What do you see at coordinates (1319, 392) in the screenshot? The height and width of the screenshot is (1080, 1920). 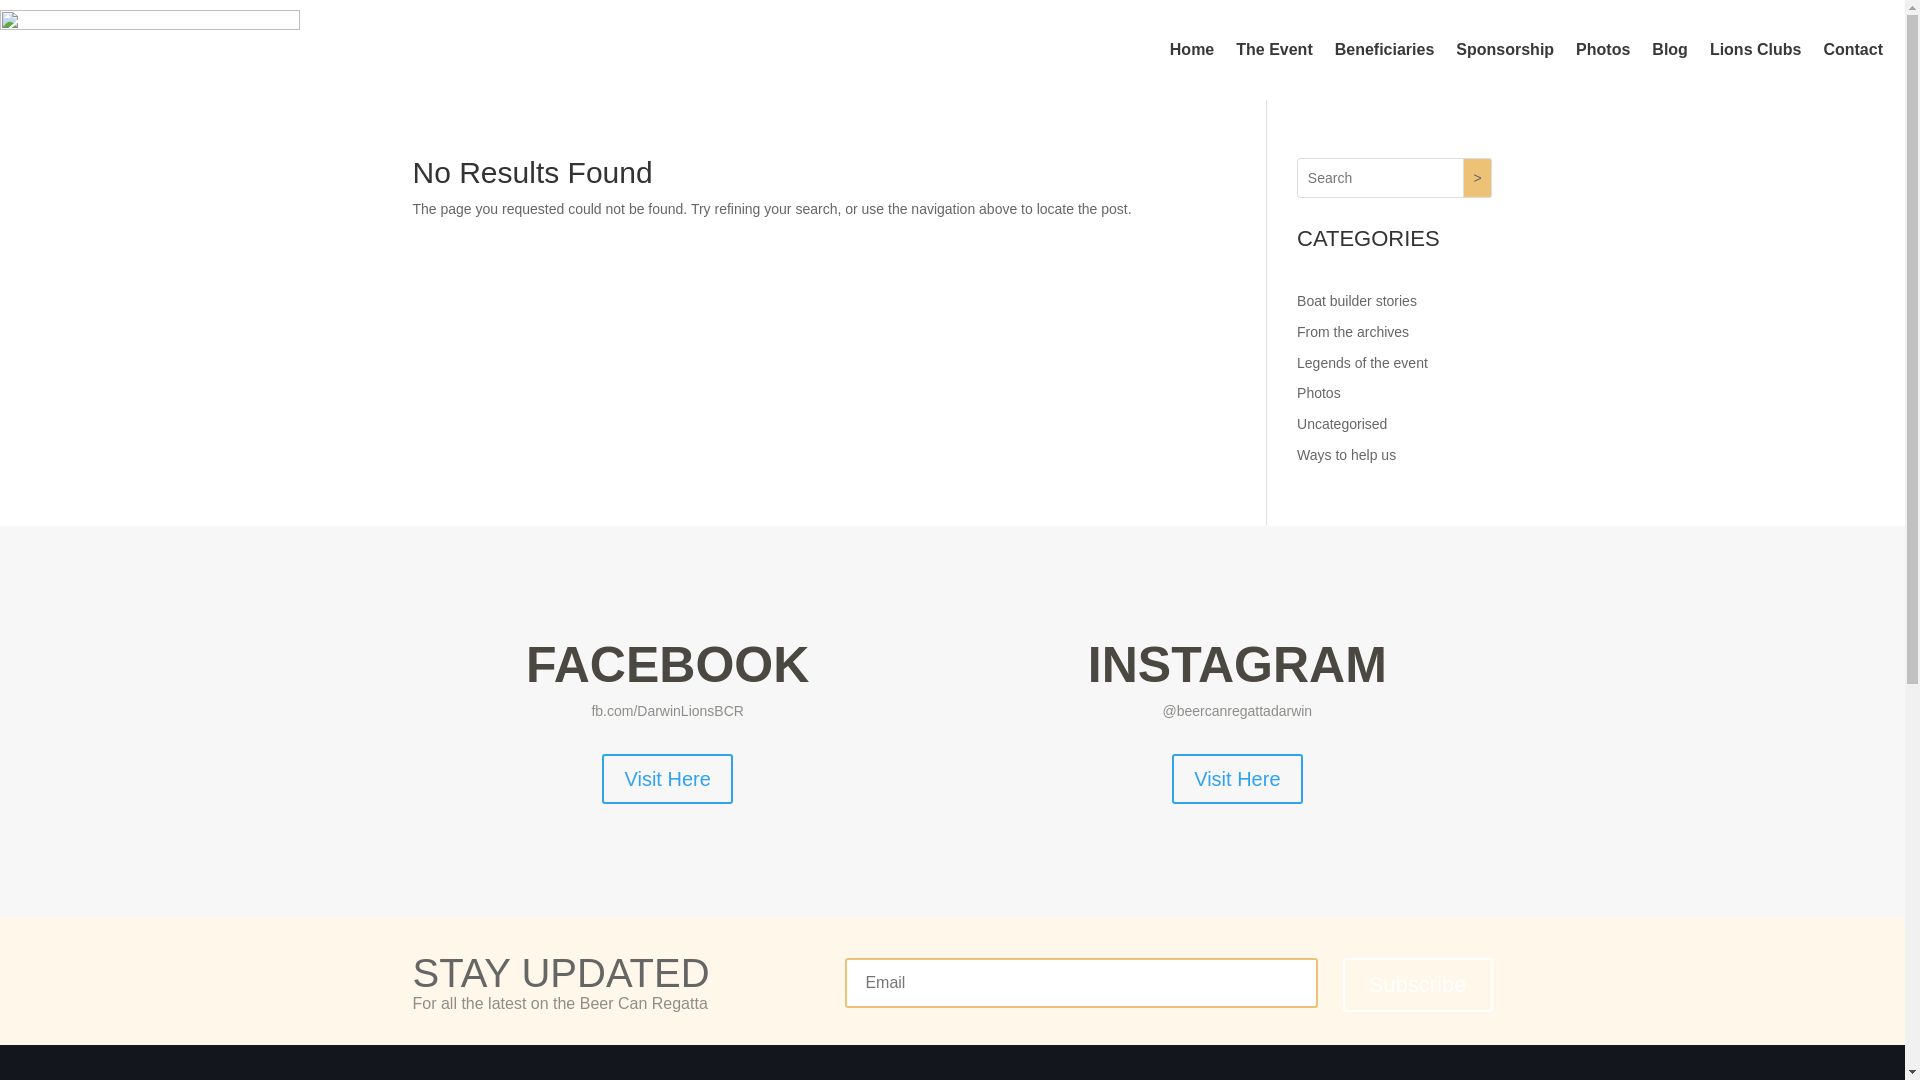 I see `Photos` at bounding box center [1319, 392].